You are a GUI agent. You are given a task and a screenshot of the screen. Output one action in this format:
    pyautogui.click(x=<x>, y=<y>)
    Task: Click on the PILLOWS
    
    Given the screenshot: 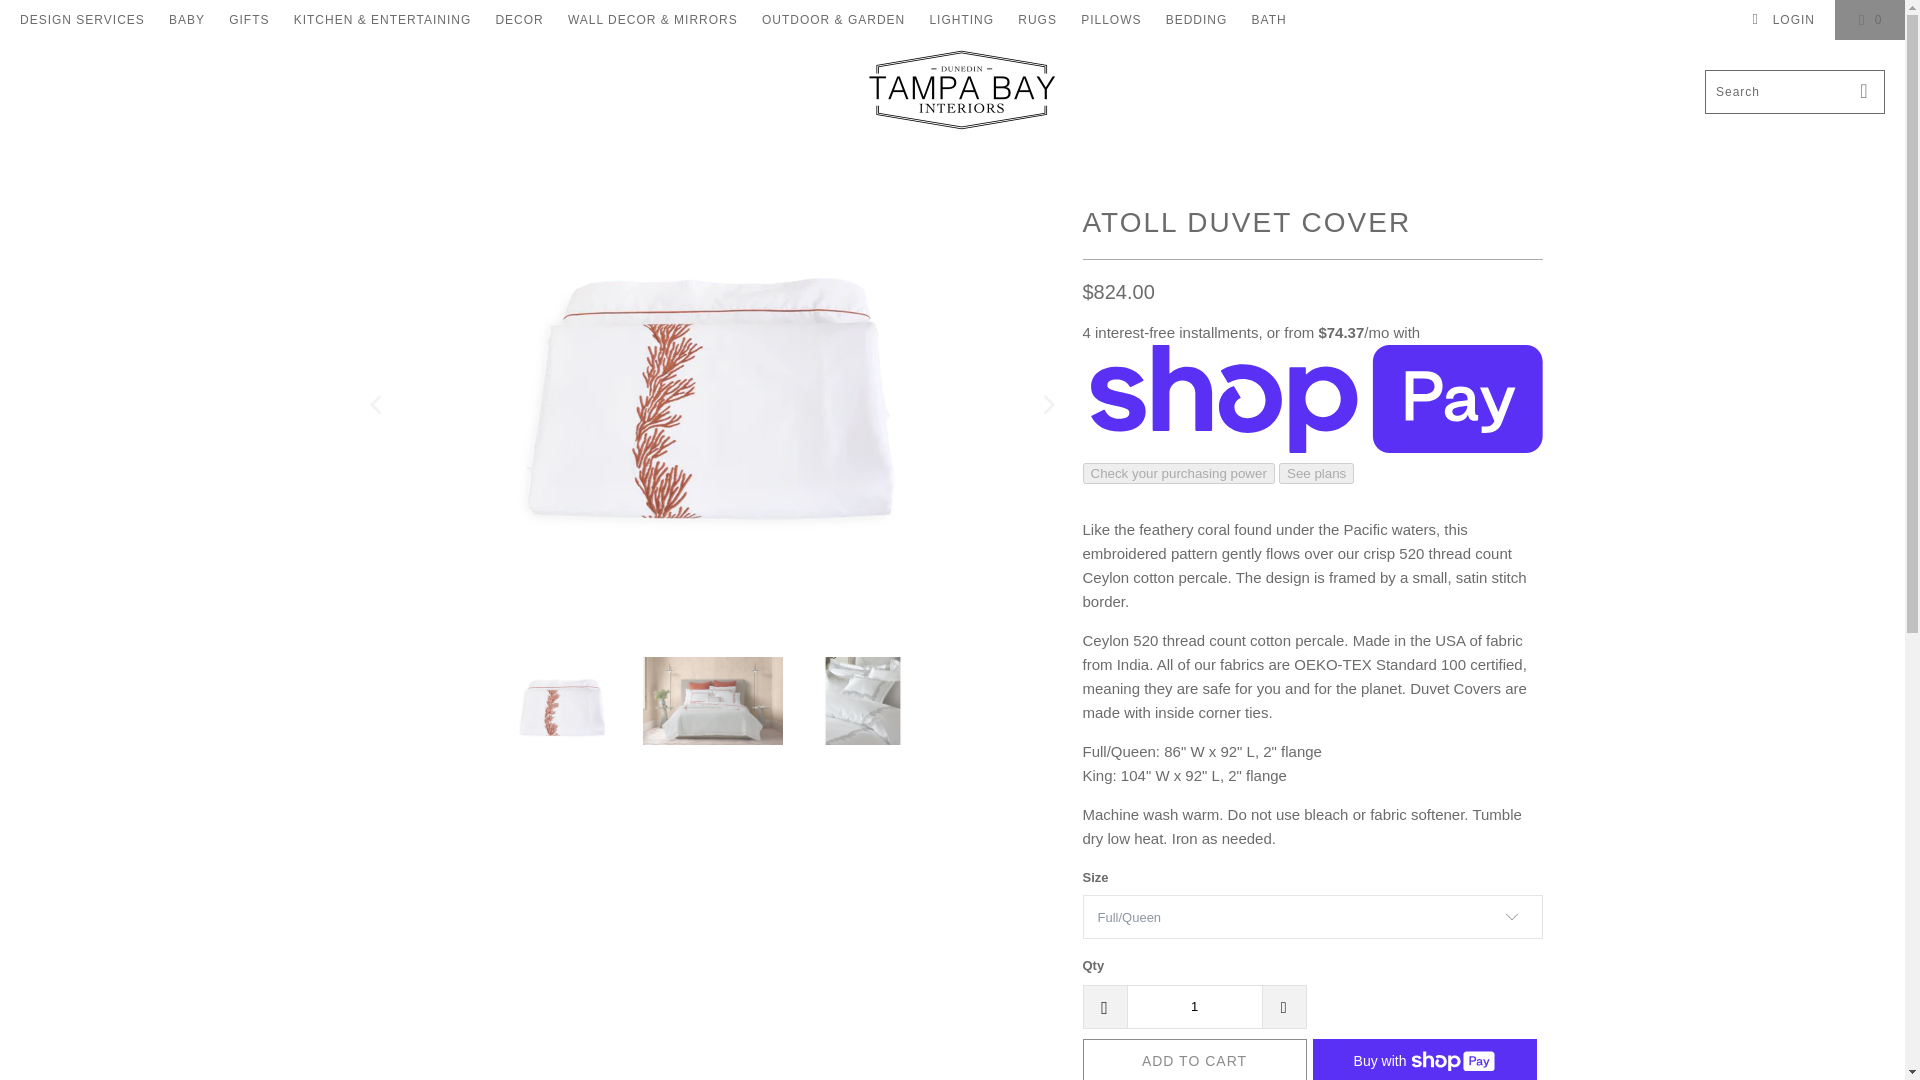 What is the action you would take?
    pyautogui.click(x=1110, y=20)
    